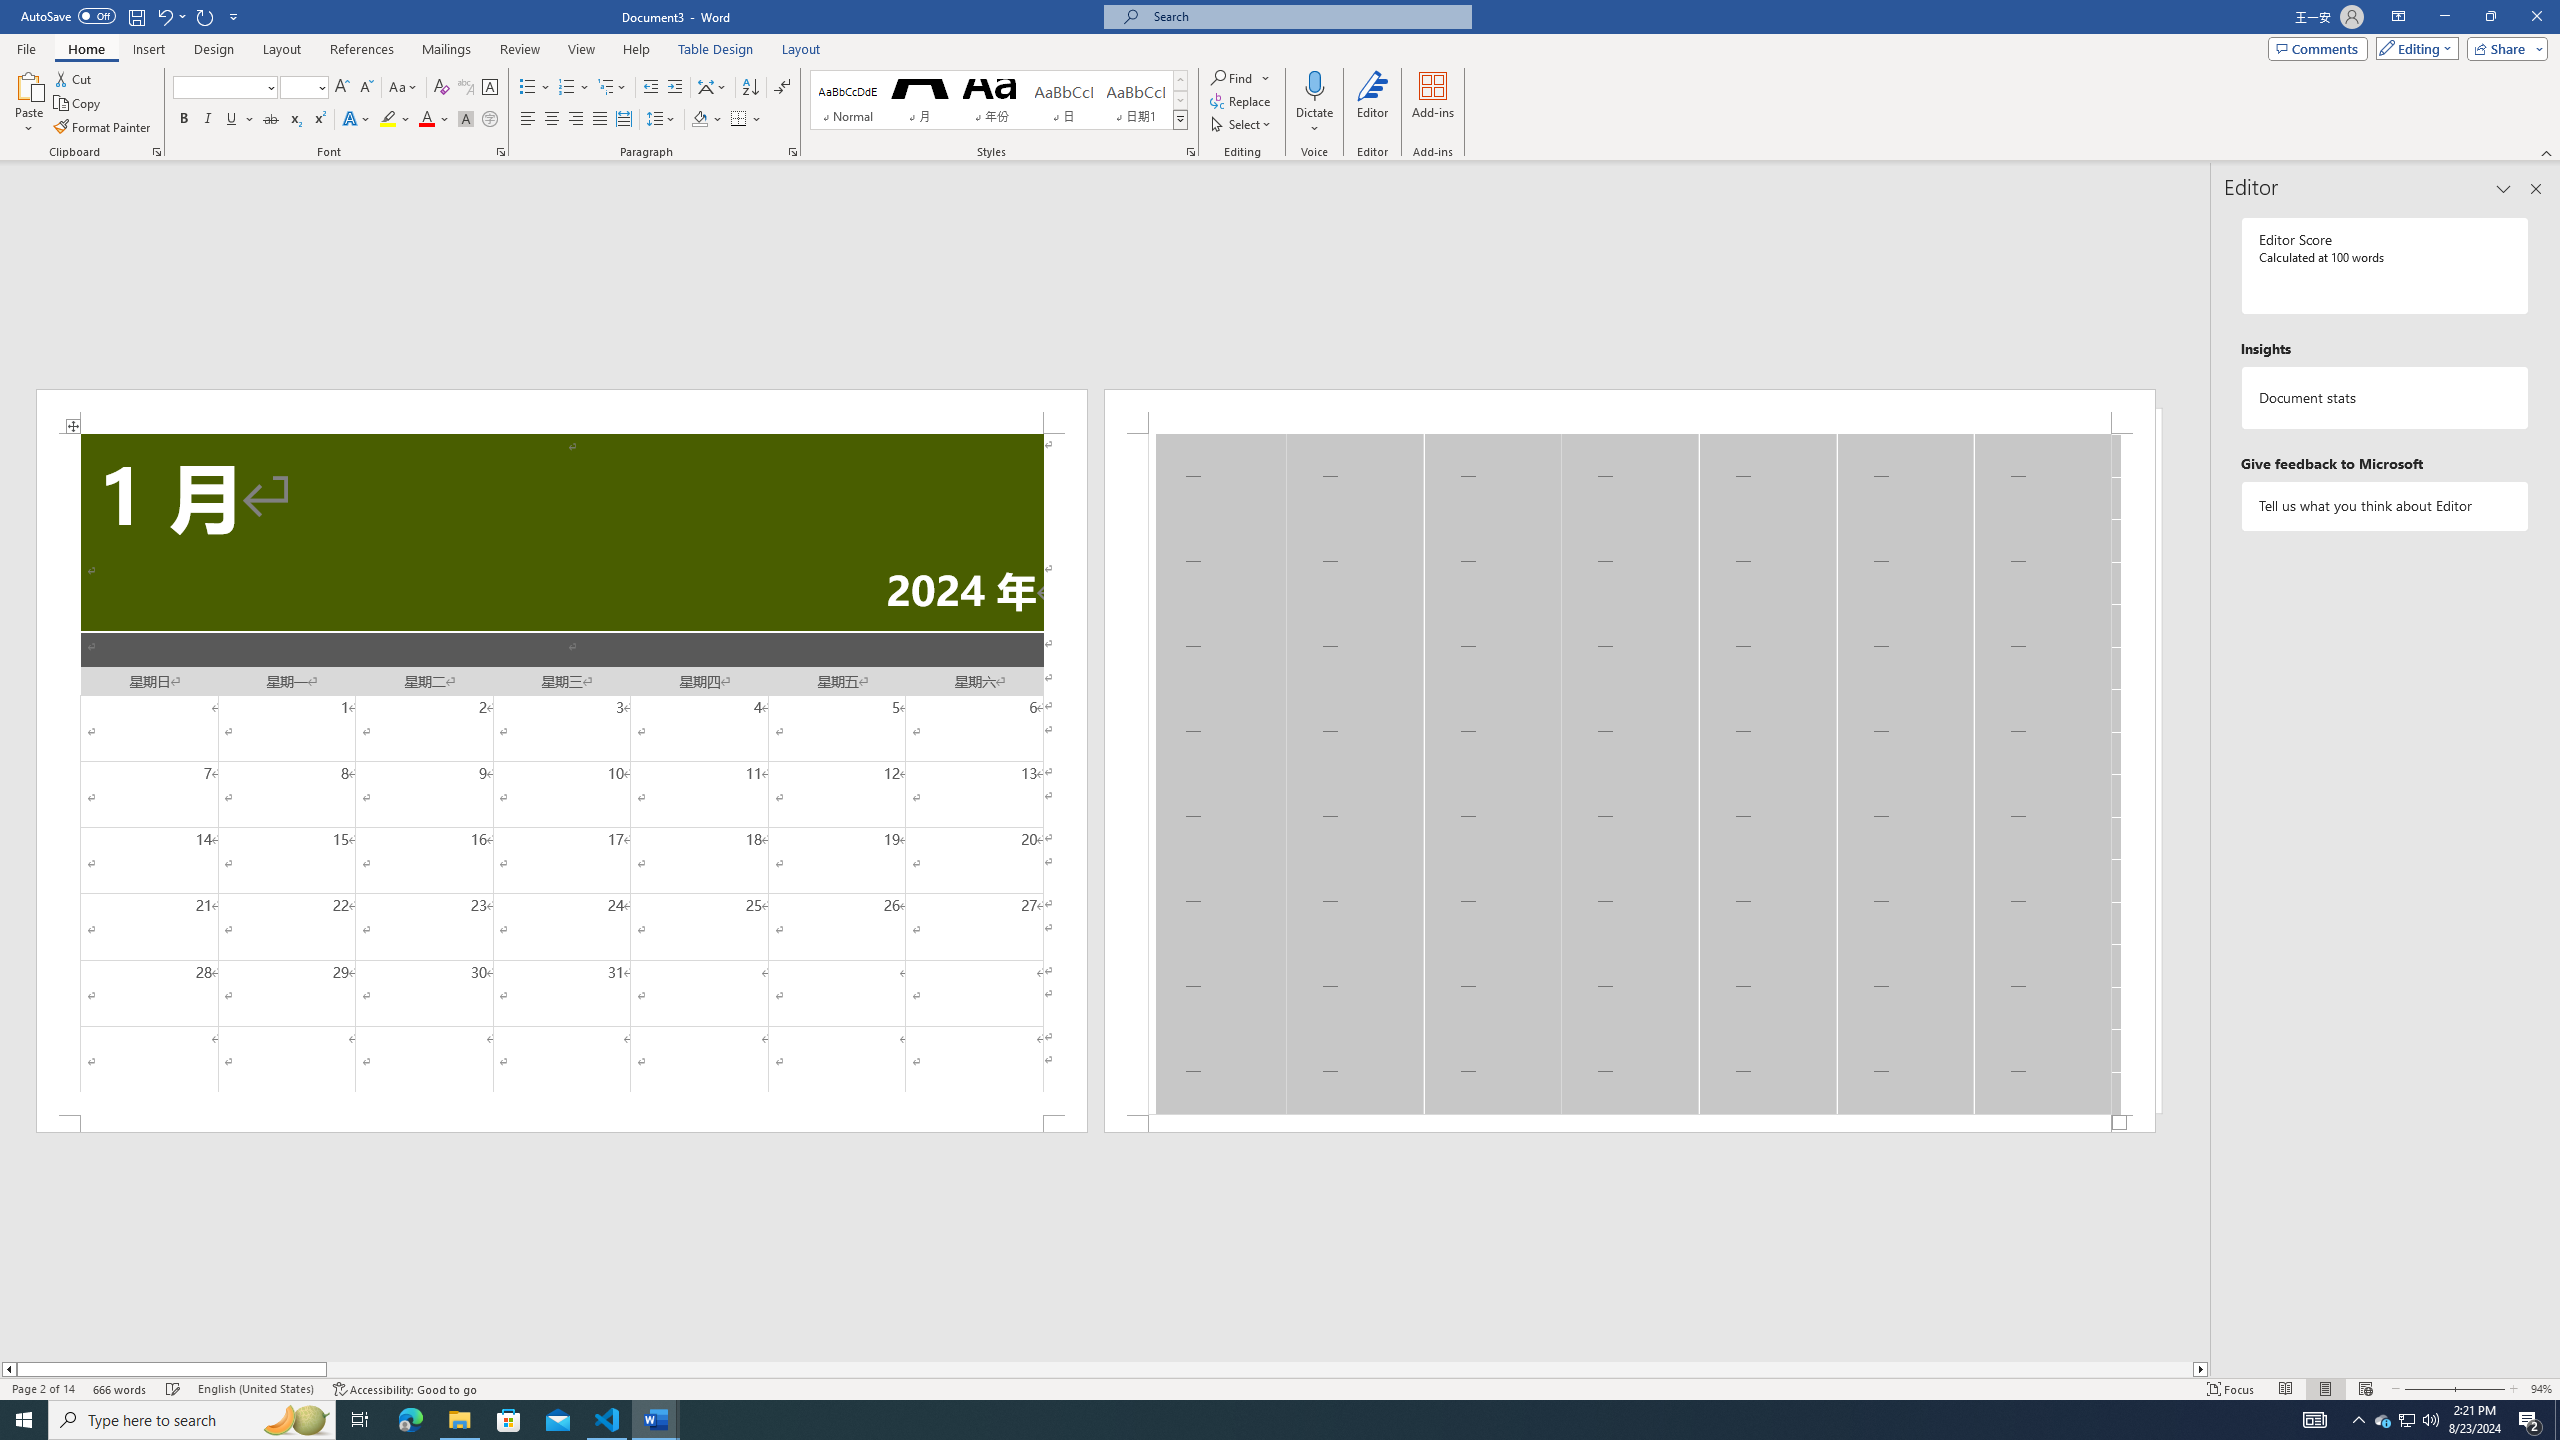 The image size is (2560, 1440). What do you see at coordinates (1629, 774) in the screenshot?
I see `Page 2 content` at bounding box center [1629, 774].